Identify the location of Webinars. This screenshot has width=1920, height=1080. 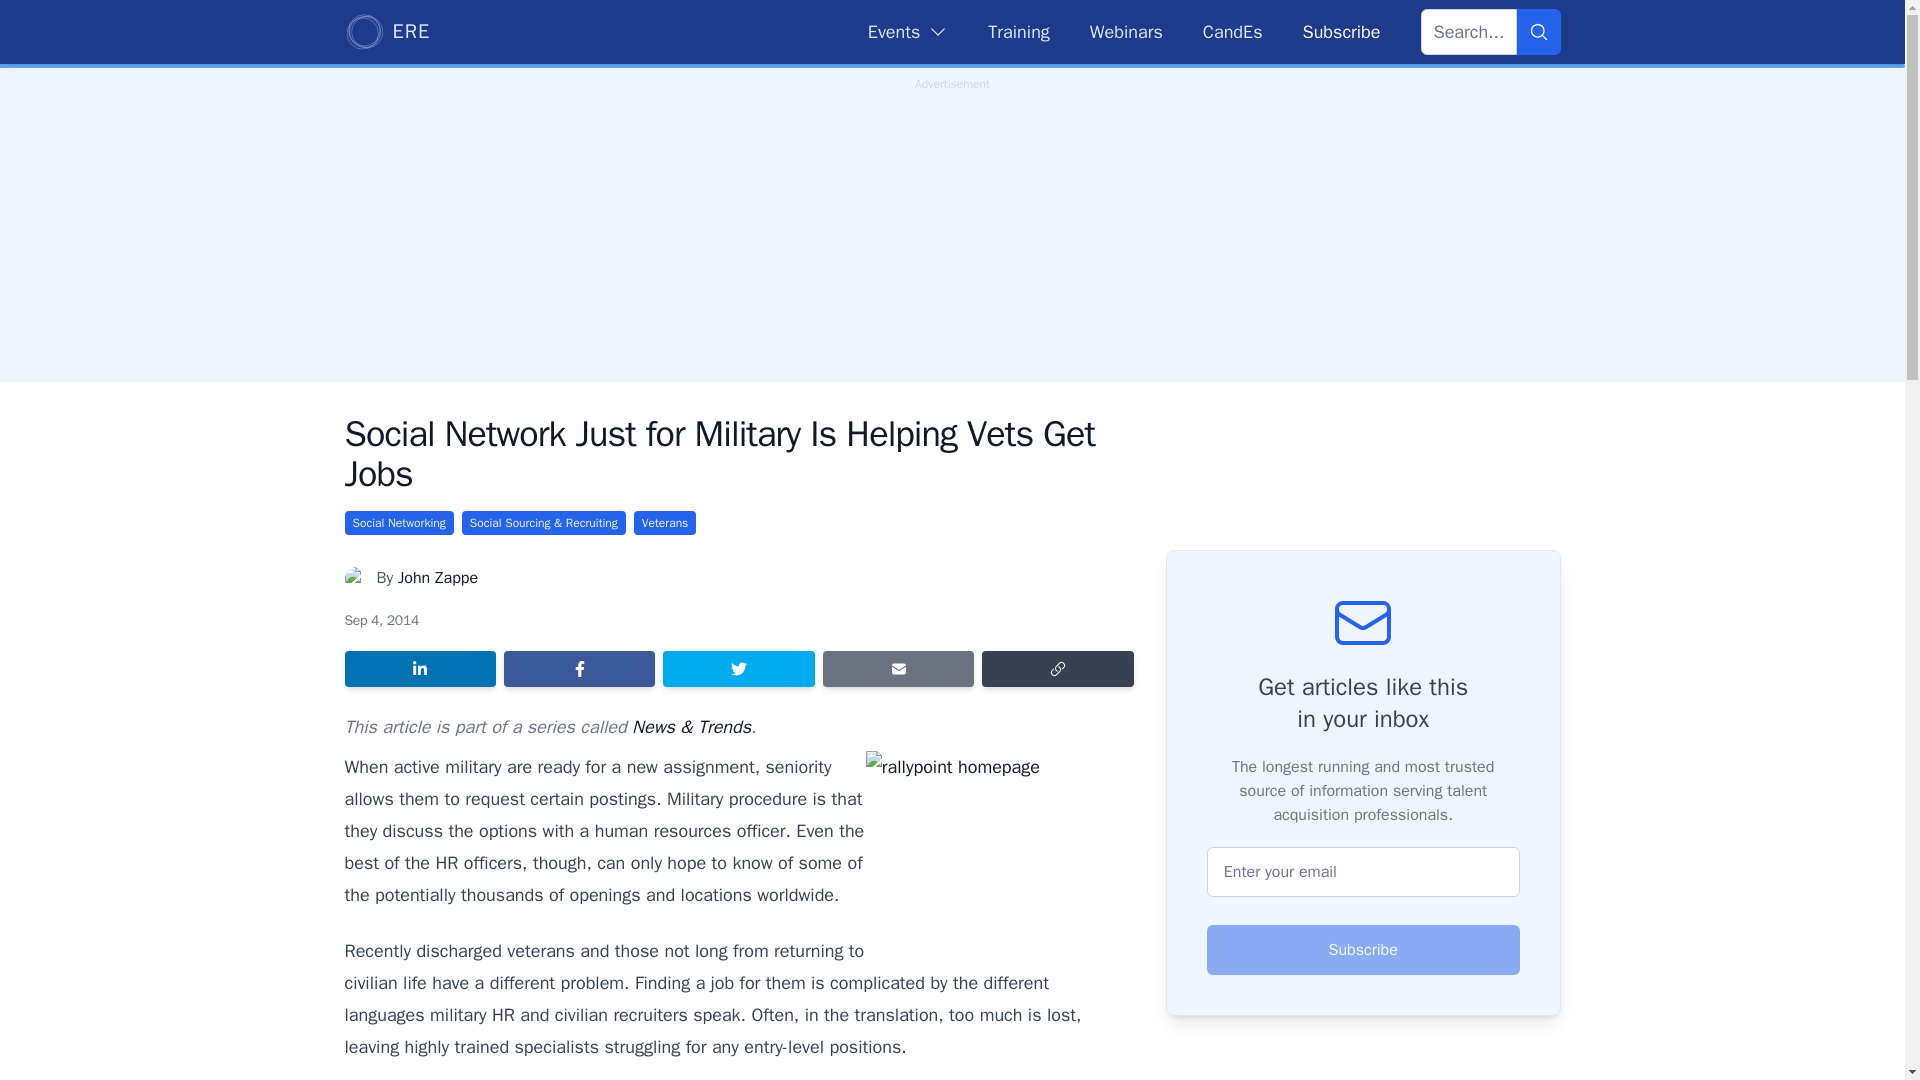
(1126, 32).